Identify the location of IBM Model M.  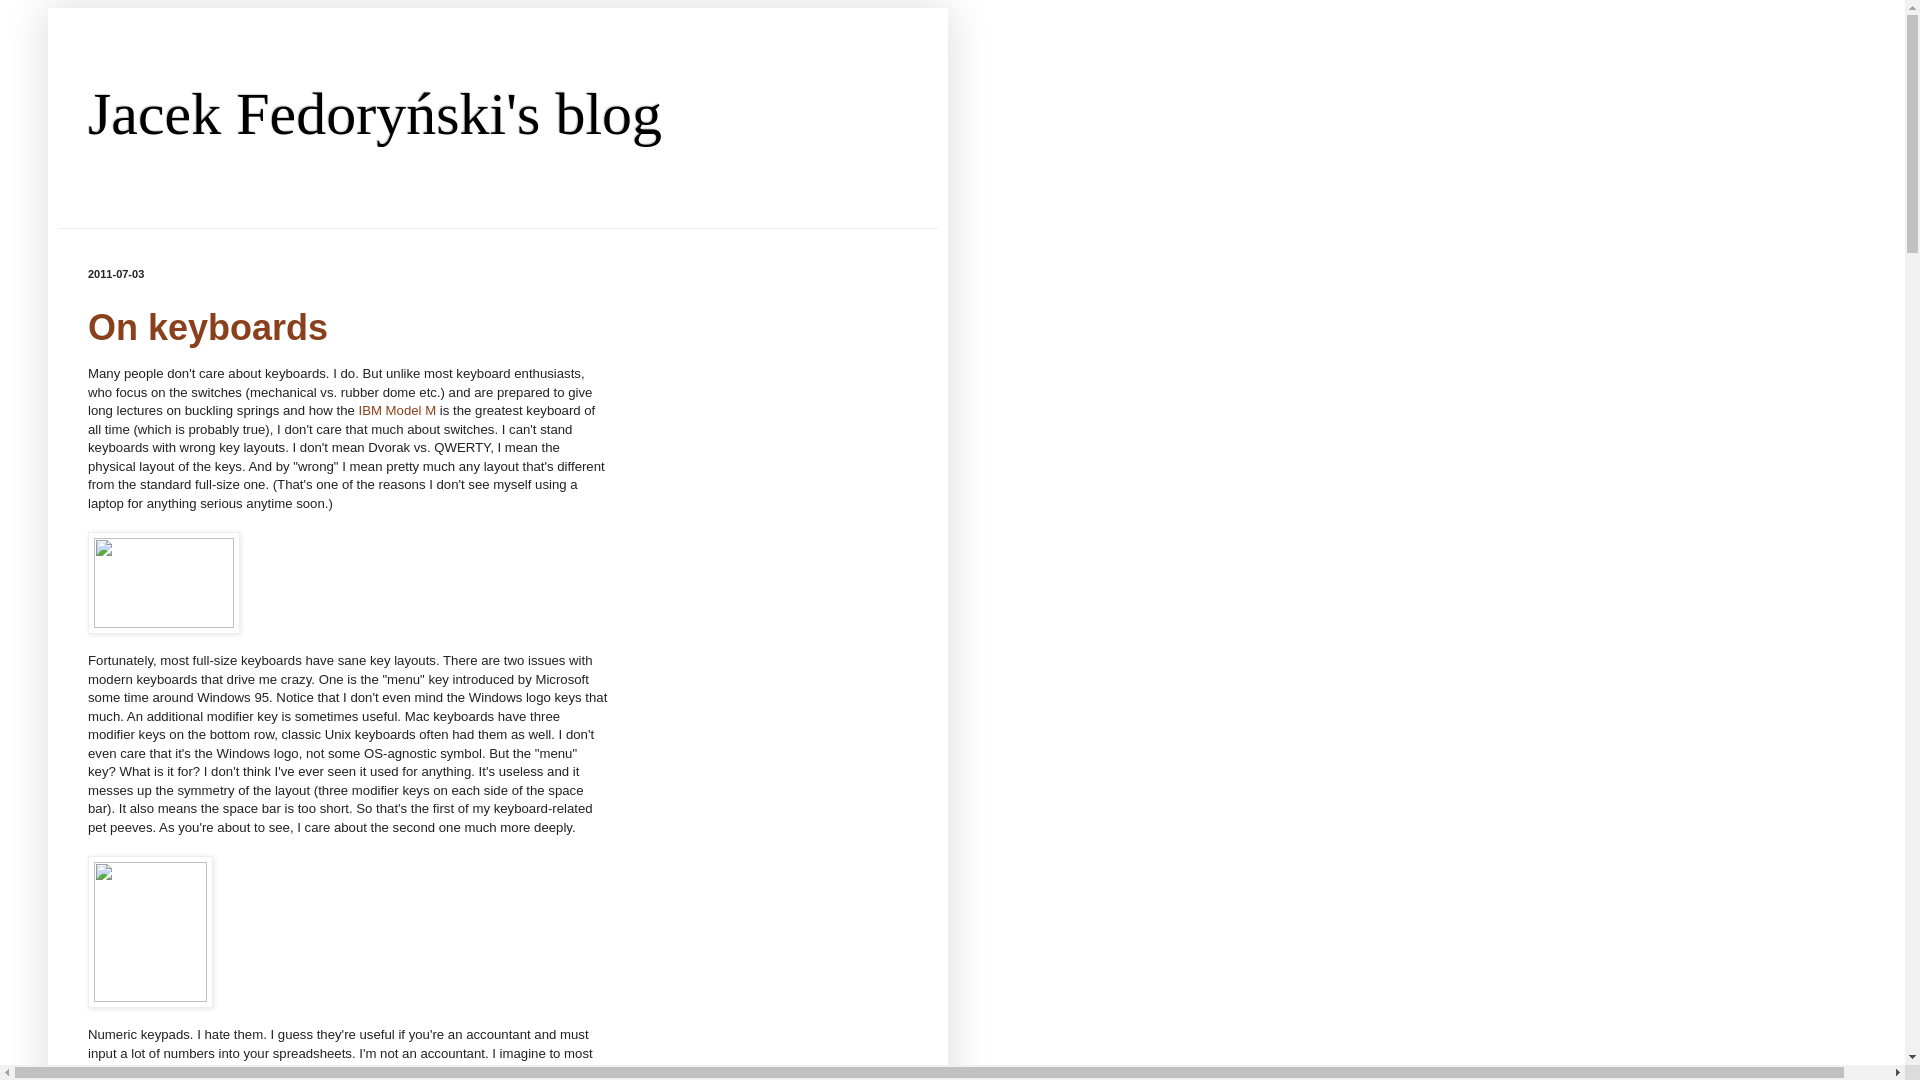
(398, 410).